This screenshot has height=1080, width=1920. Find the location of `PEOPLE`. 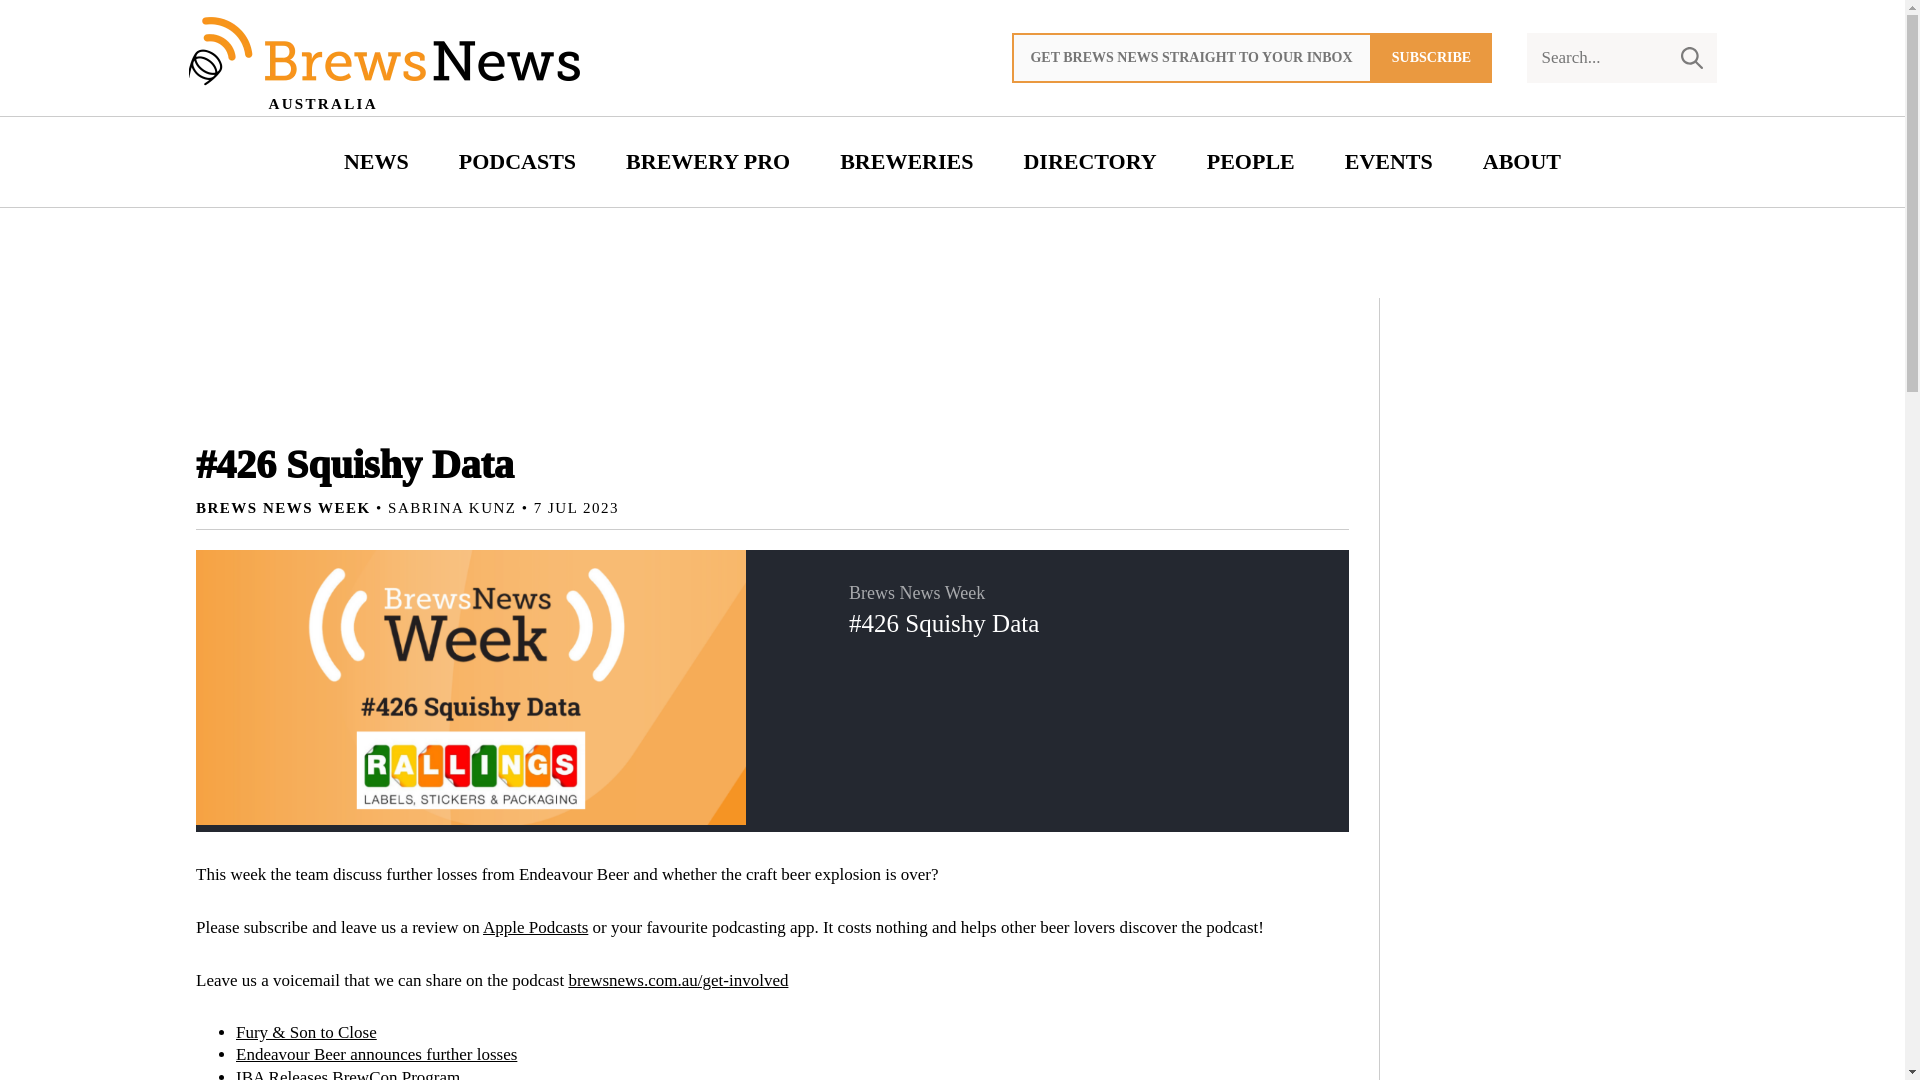

PEOPLE is located at coordinates (1250, 162).